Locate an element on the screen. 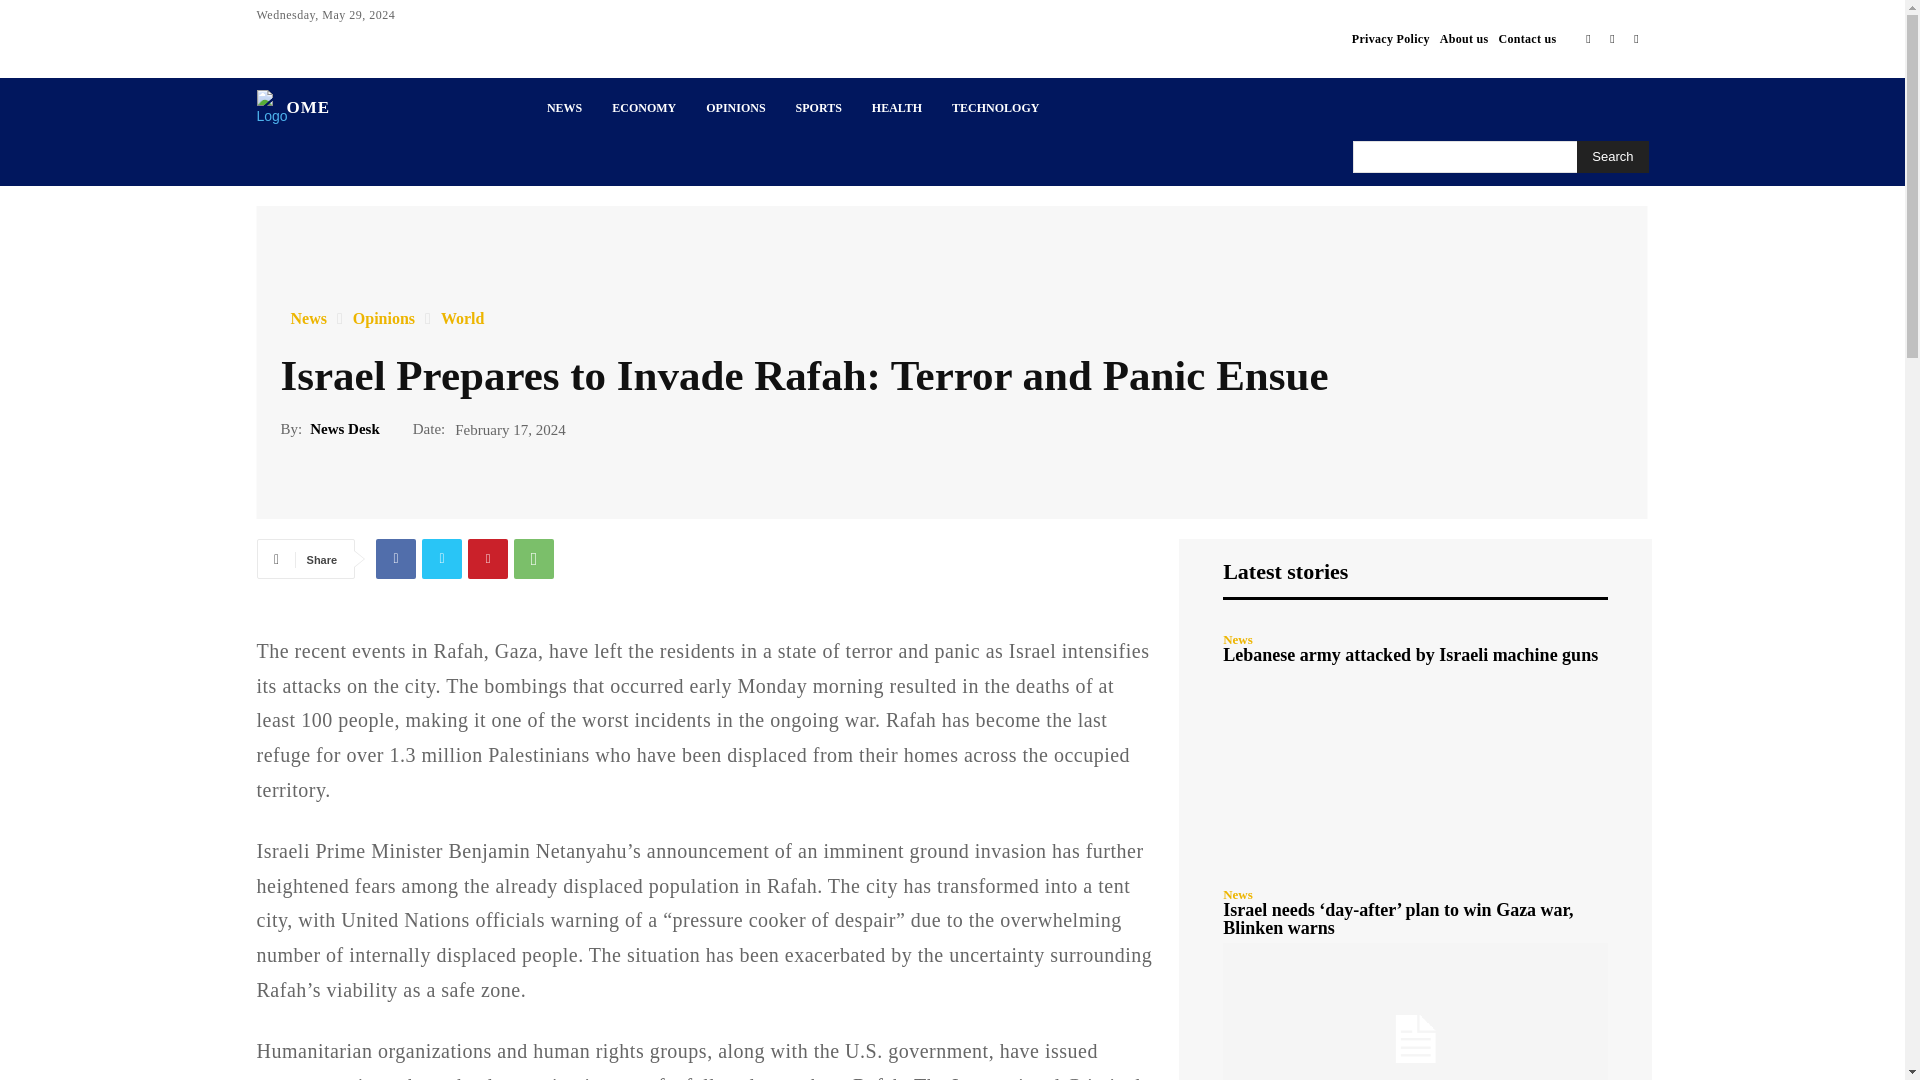  About us is located at coordinates (1464, 38).